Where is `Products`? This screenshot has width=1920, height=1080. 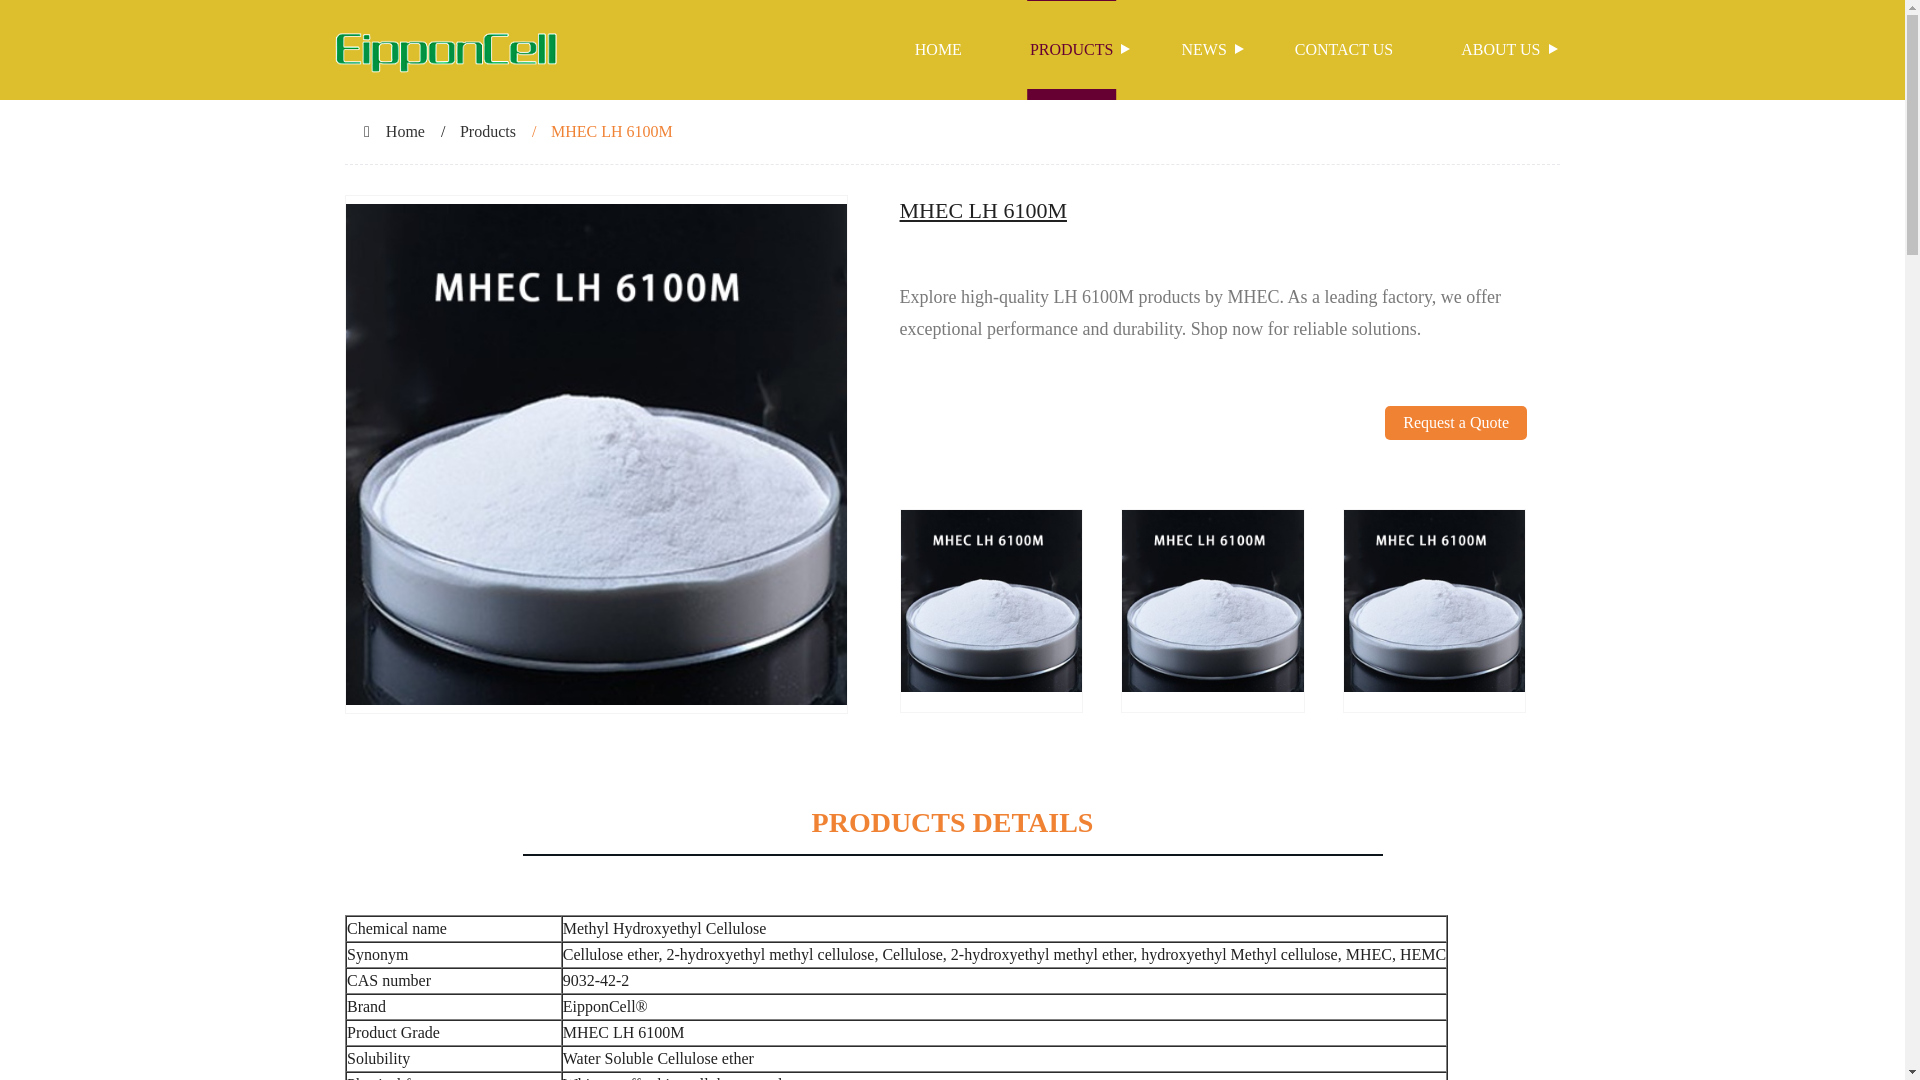
Products is located at coordinates (488, 132).